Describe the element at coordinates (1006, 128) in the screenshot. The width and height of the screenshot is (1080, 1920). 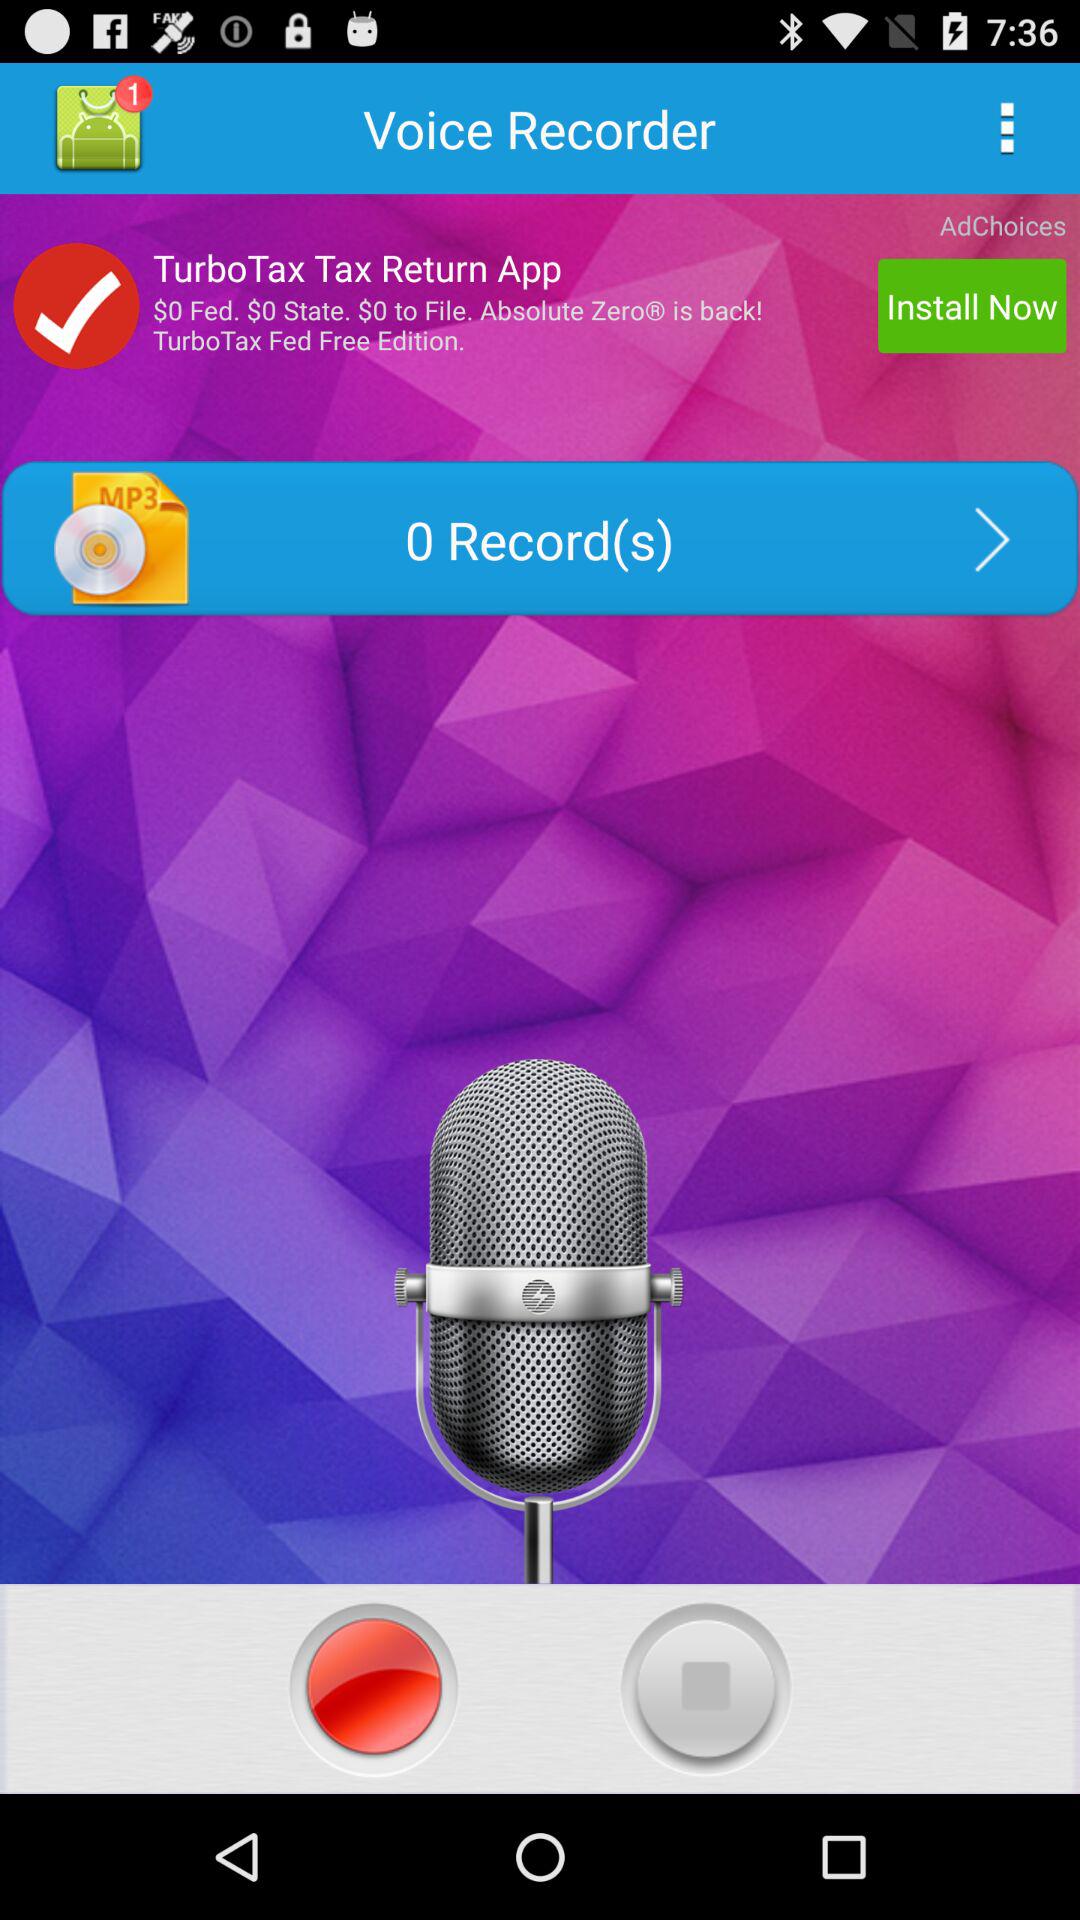
I see `navigation menu` at that location.